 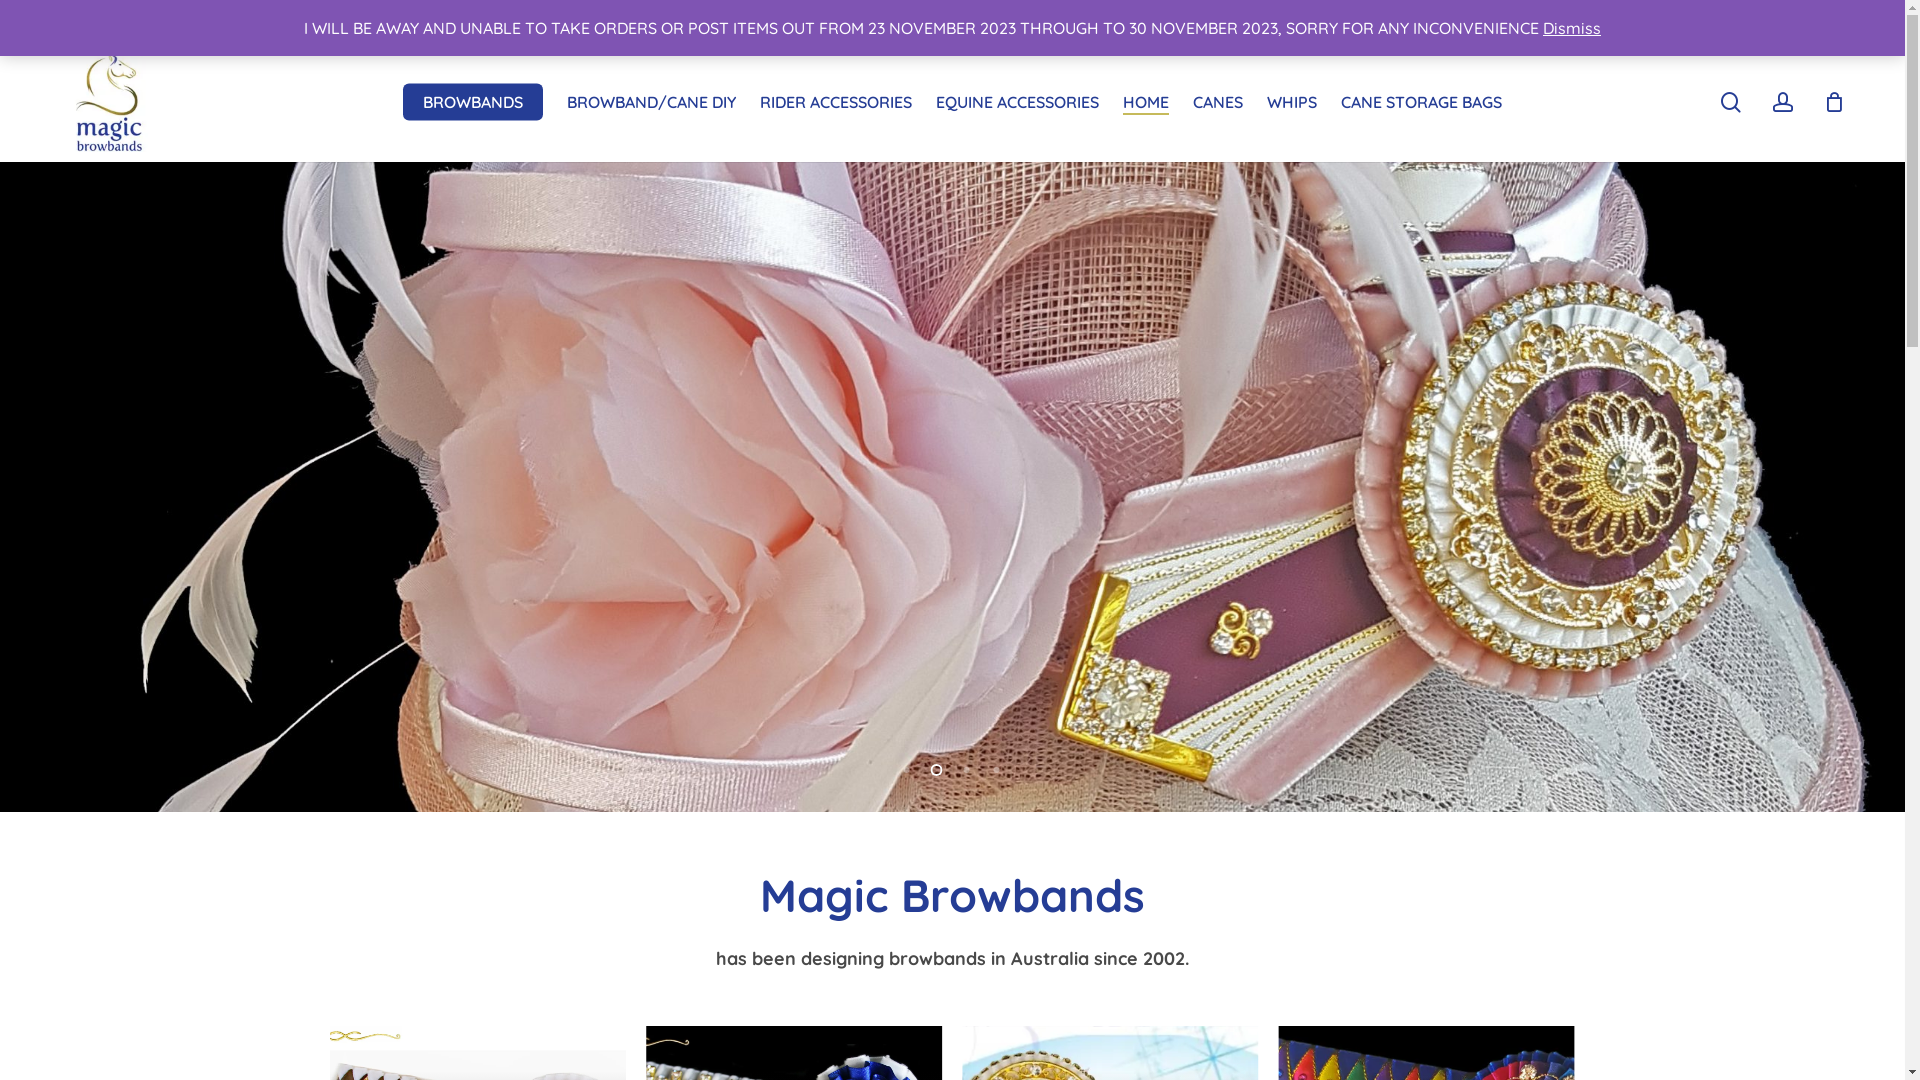 What do you see at coordinates (1292, 102) in the screenshot?
I see `WHIPS` at bounding box center [1292, 102].